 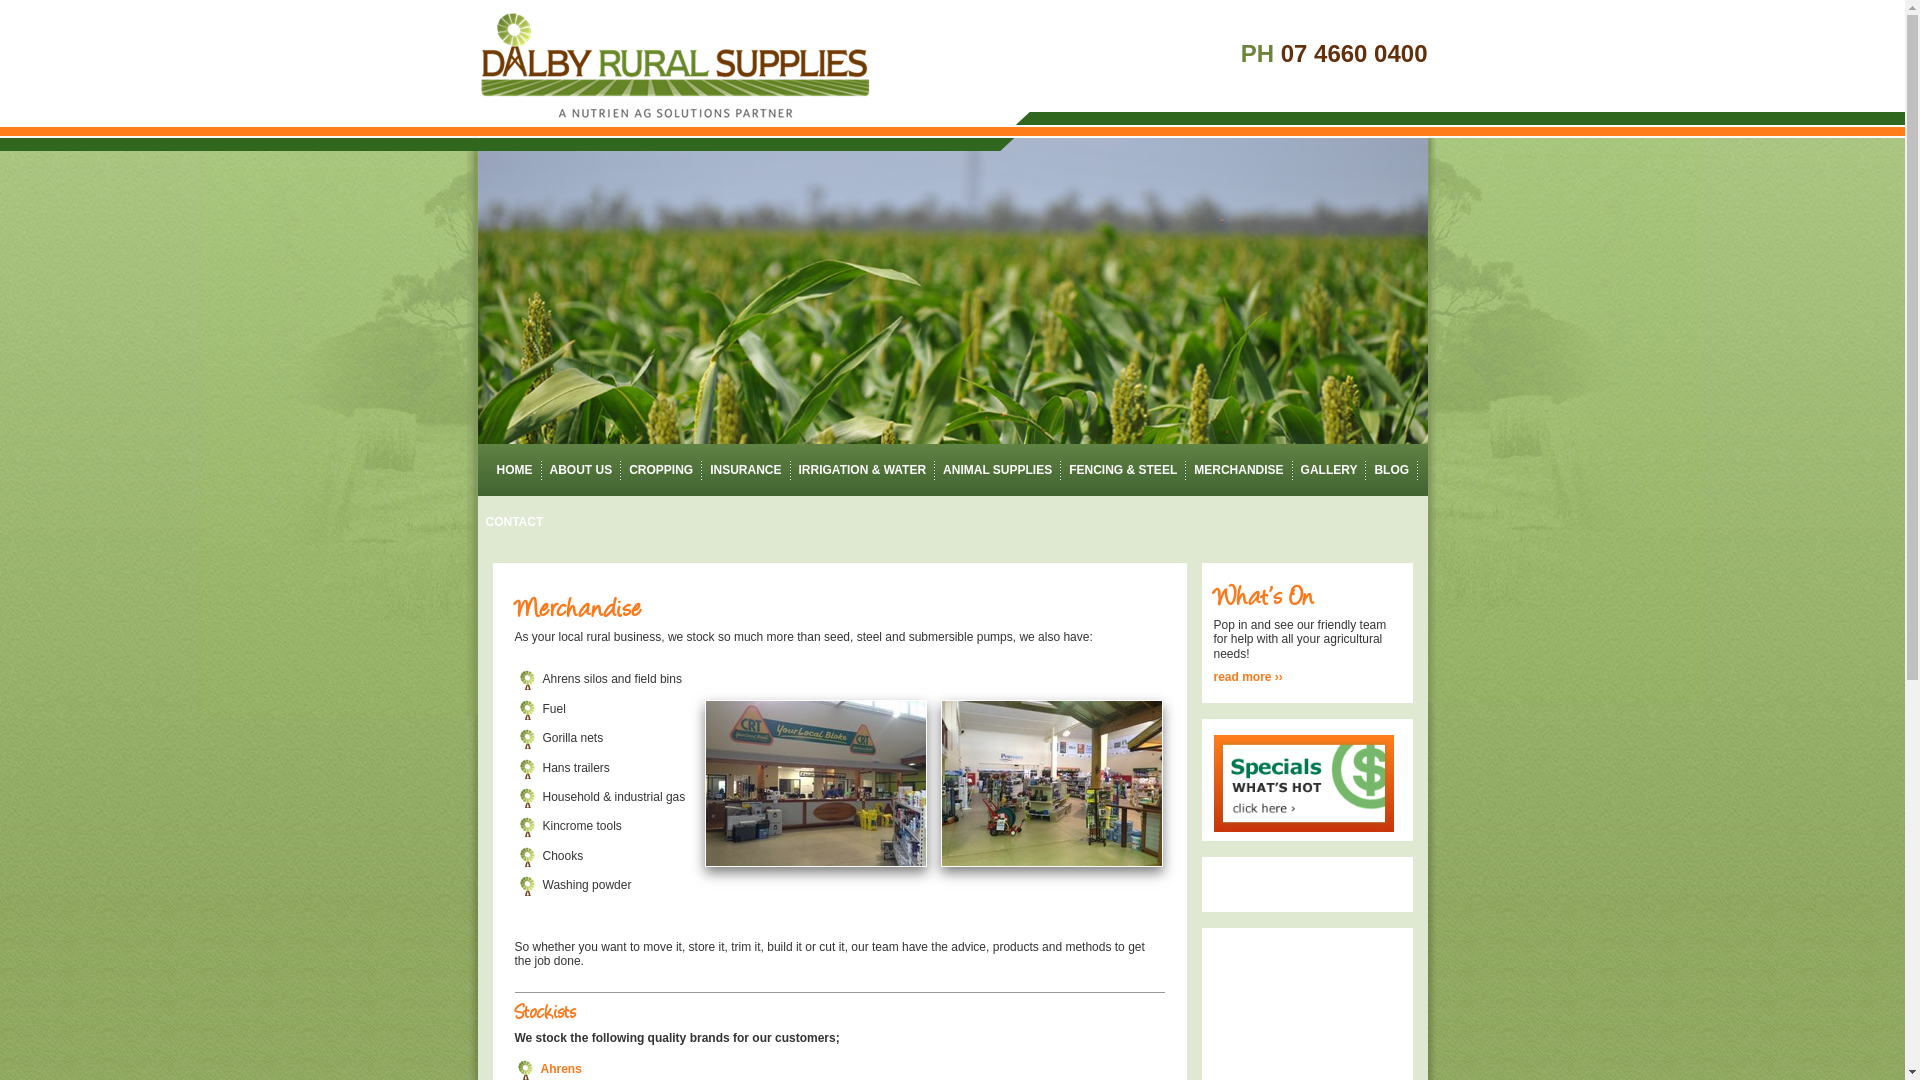 I want to click on ANIMAL SUPPLIES, so click(x=998, y=470).